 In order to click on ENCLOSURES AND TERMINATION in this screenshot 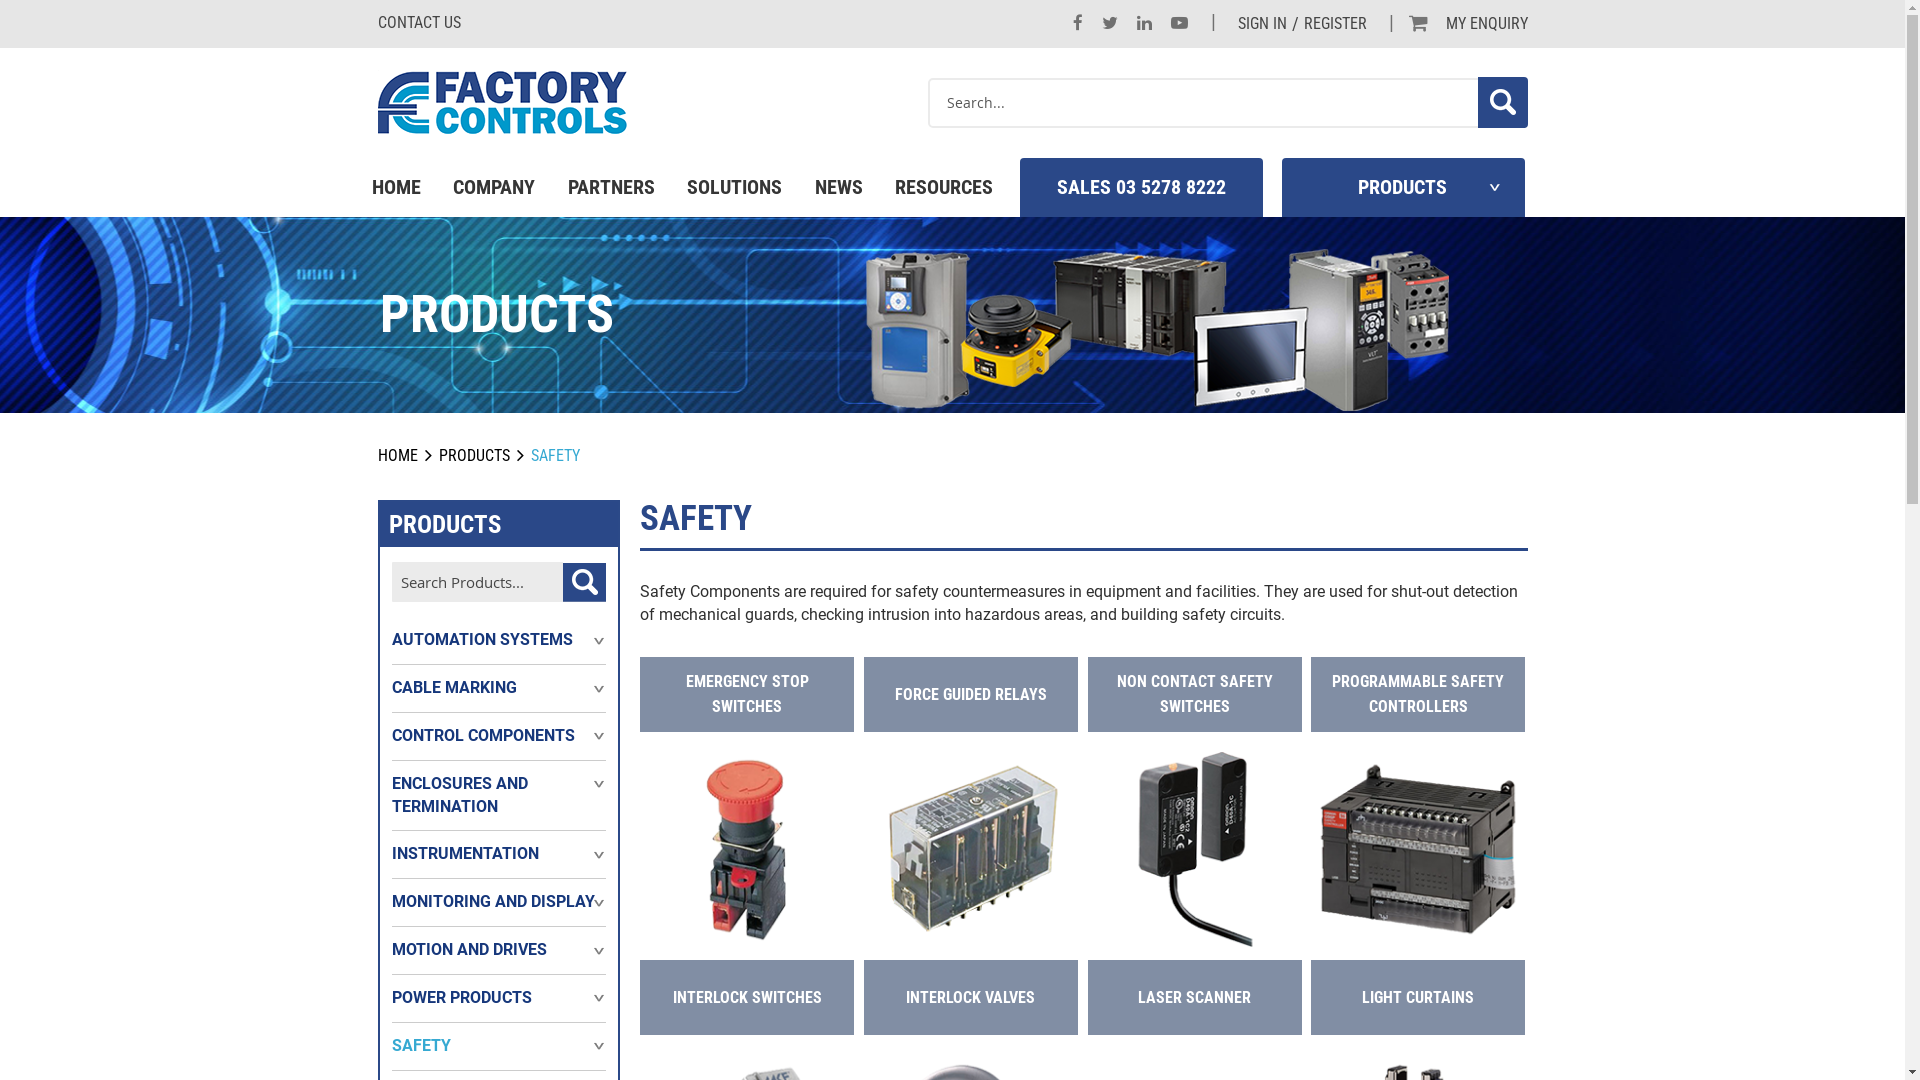, I will do `click(500, 796)`.